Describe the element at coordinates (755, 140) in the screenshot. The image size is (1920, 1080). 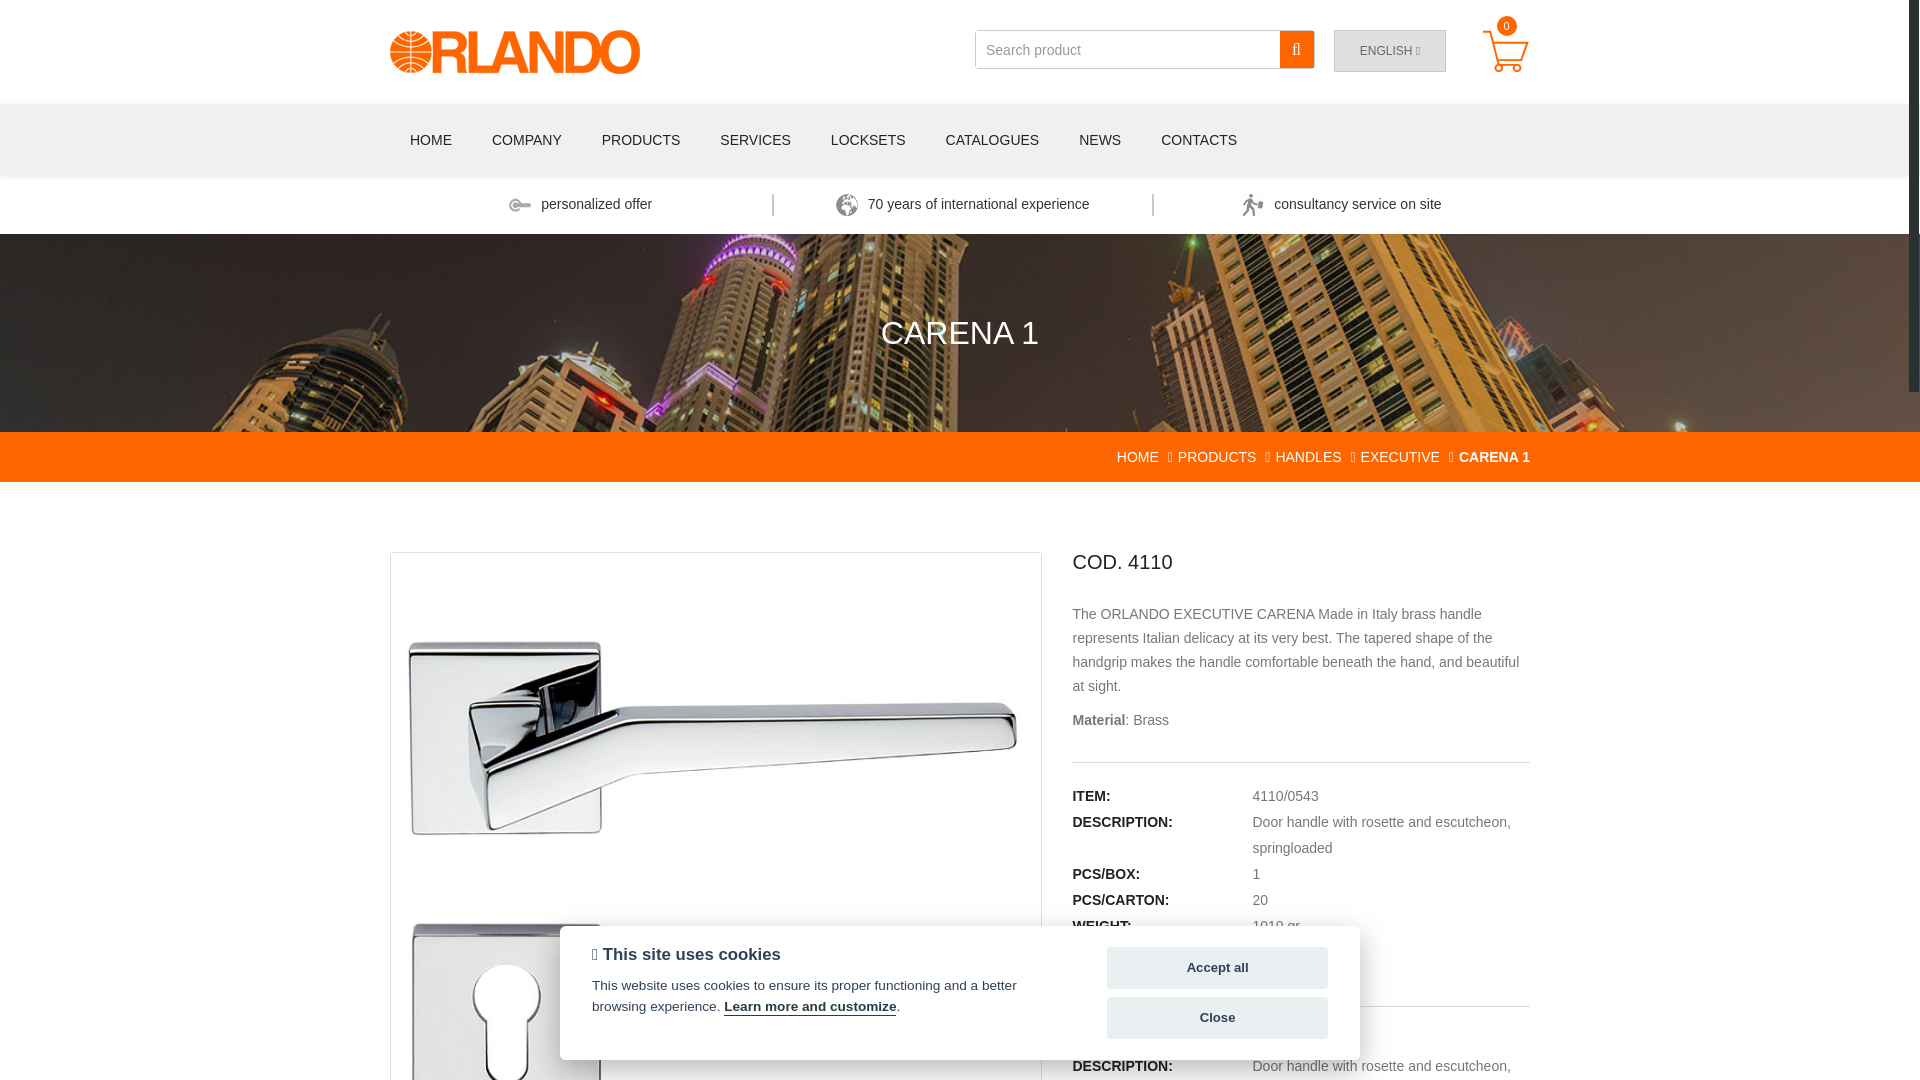
I see `SERVICES` at that location.